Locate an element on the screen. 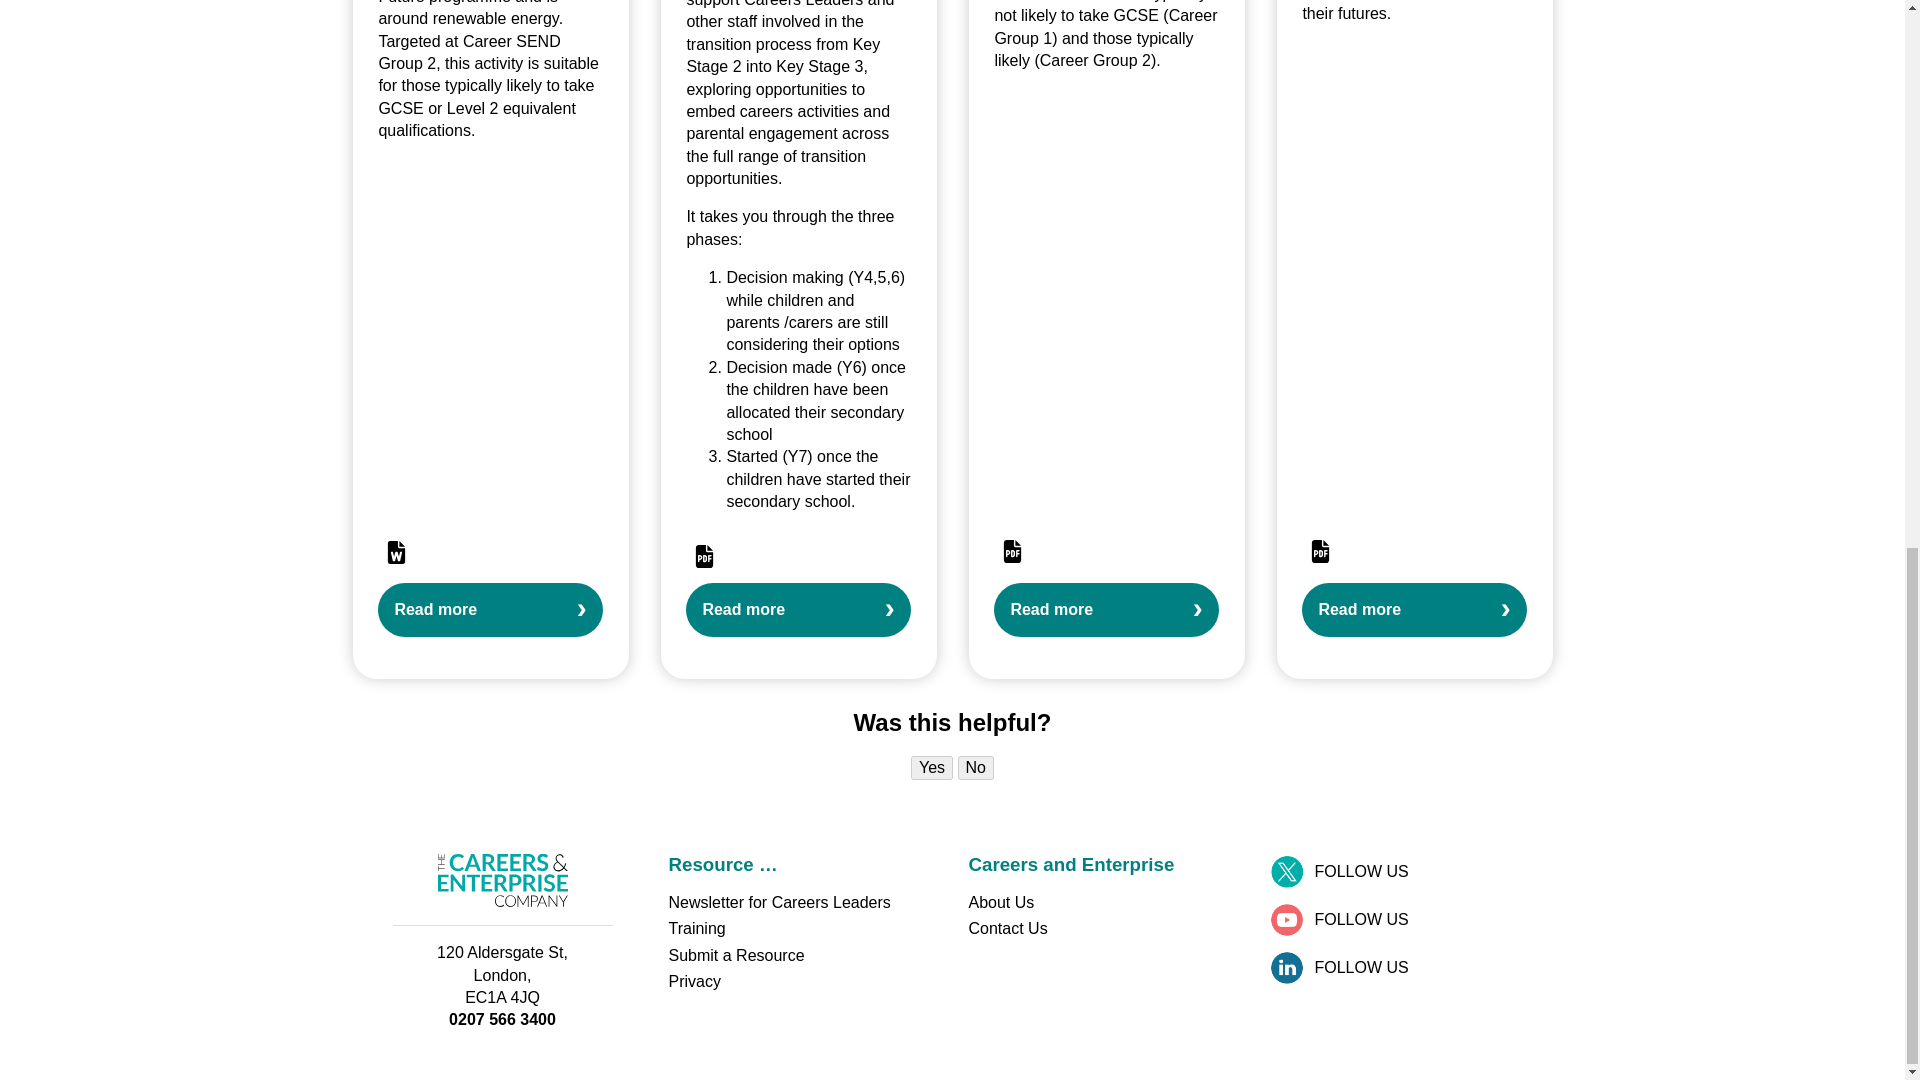  Privacy is located at coordinates (694, 982).